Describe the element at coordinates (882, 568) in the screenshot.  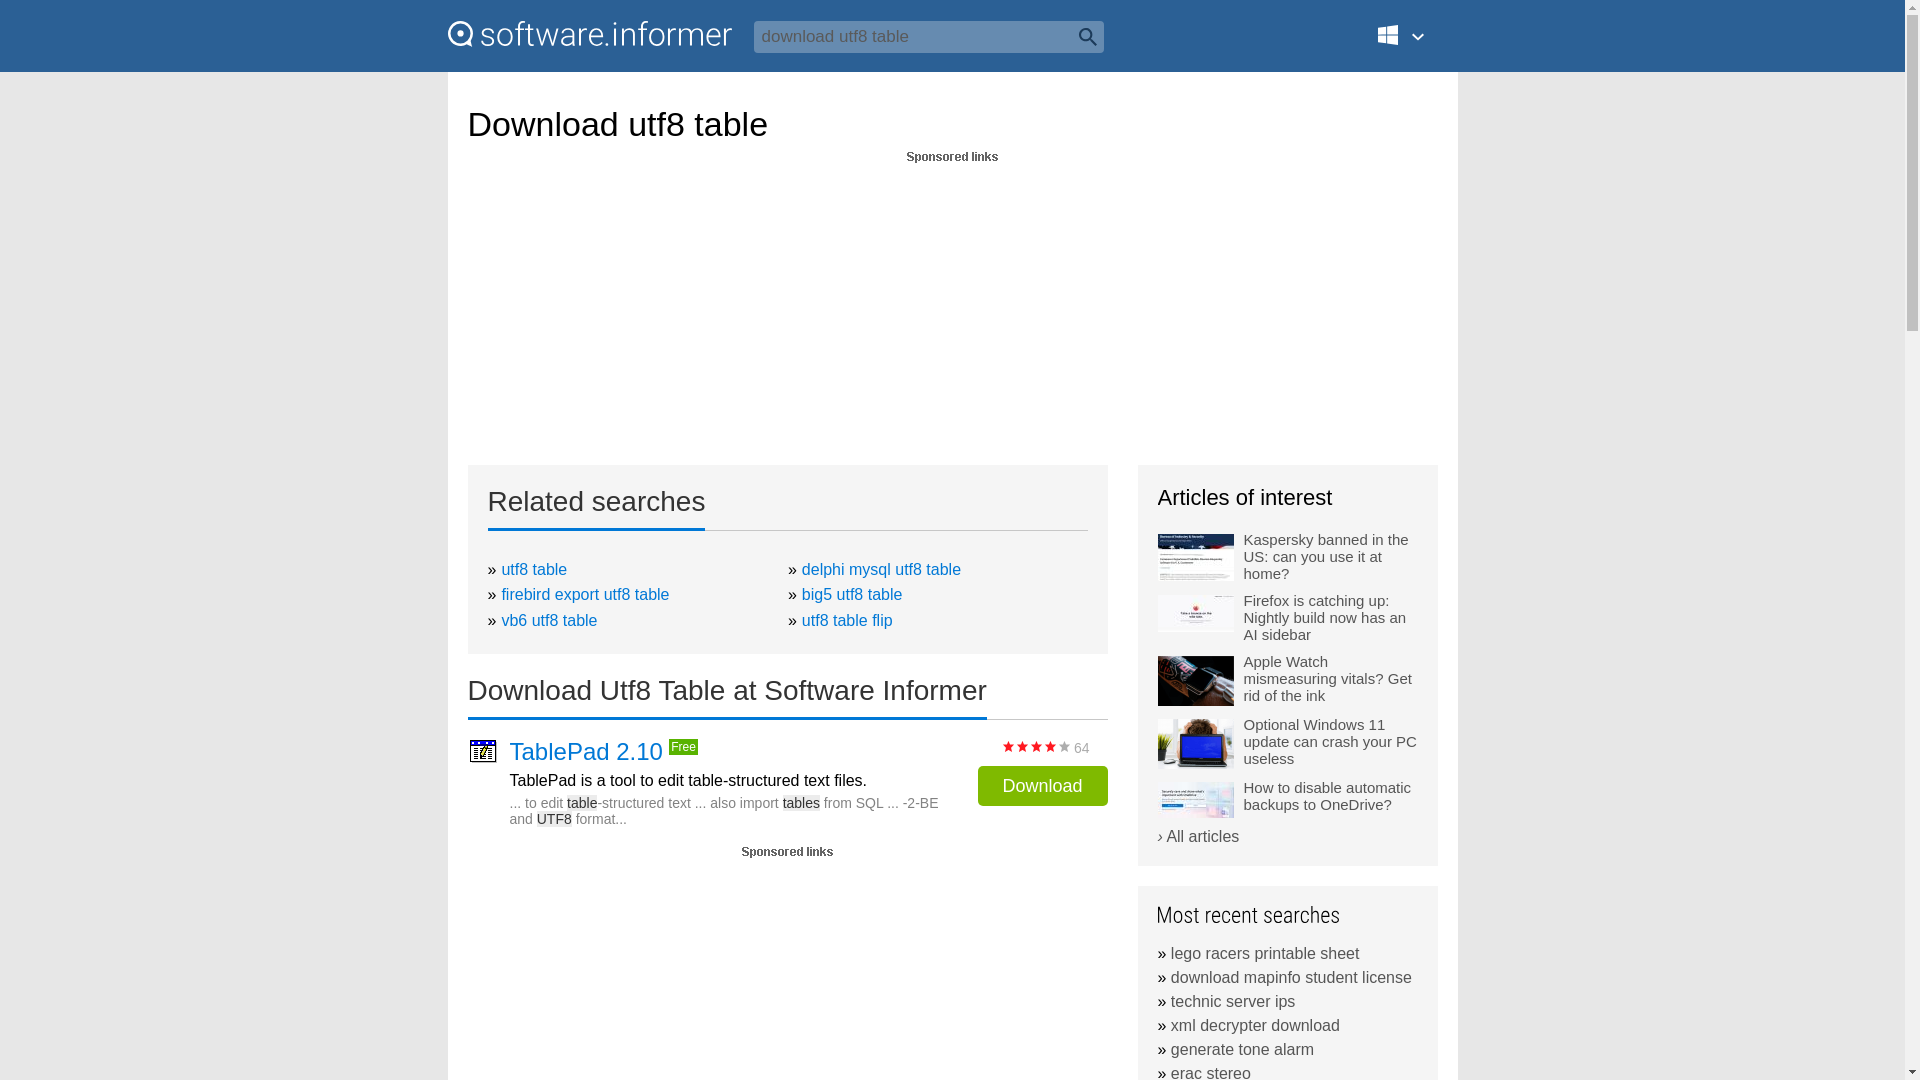
I see `delphi mysql utf8 table` at that location.